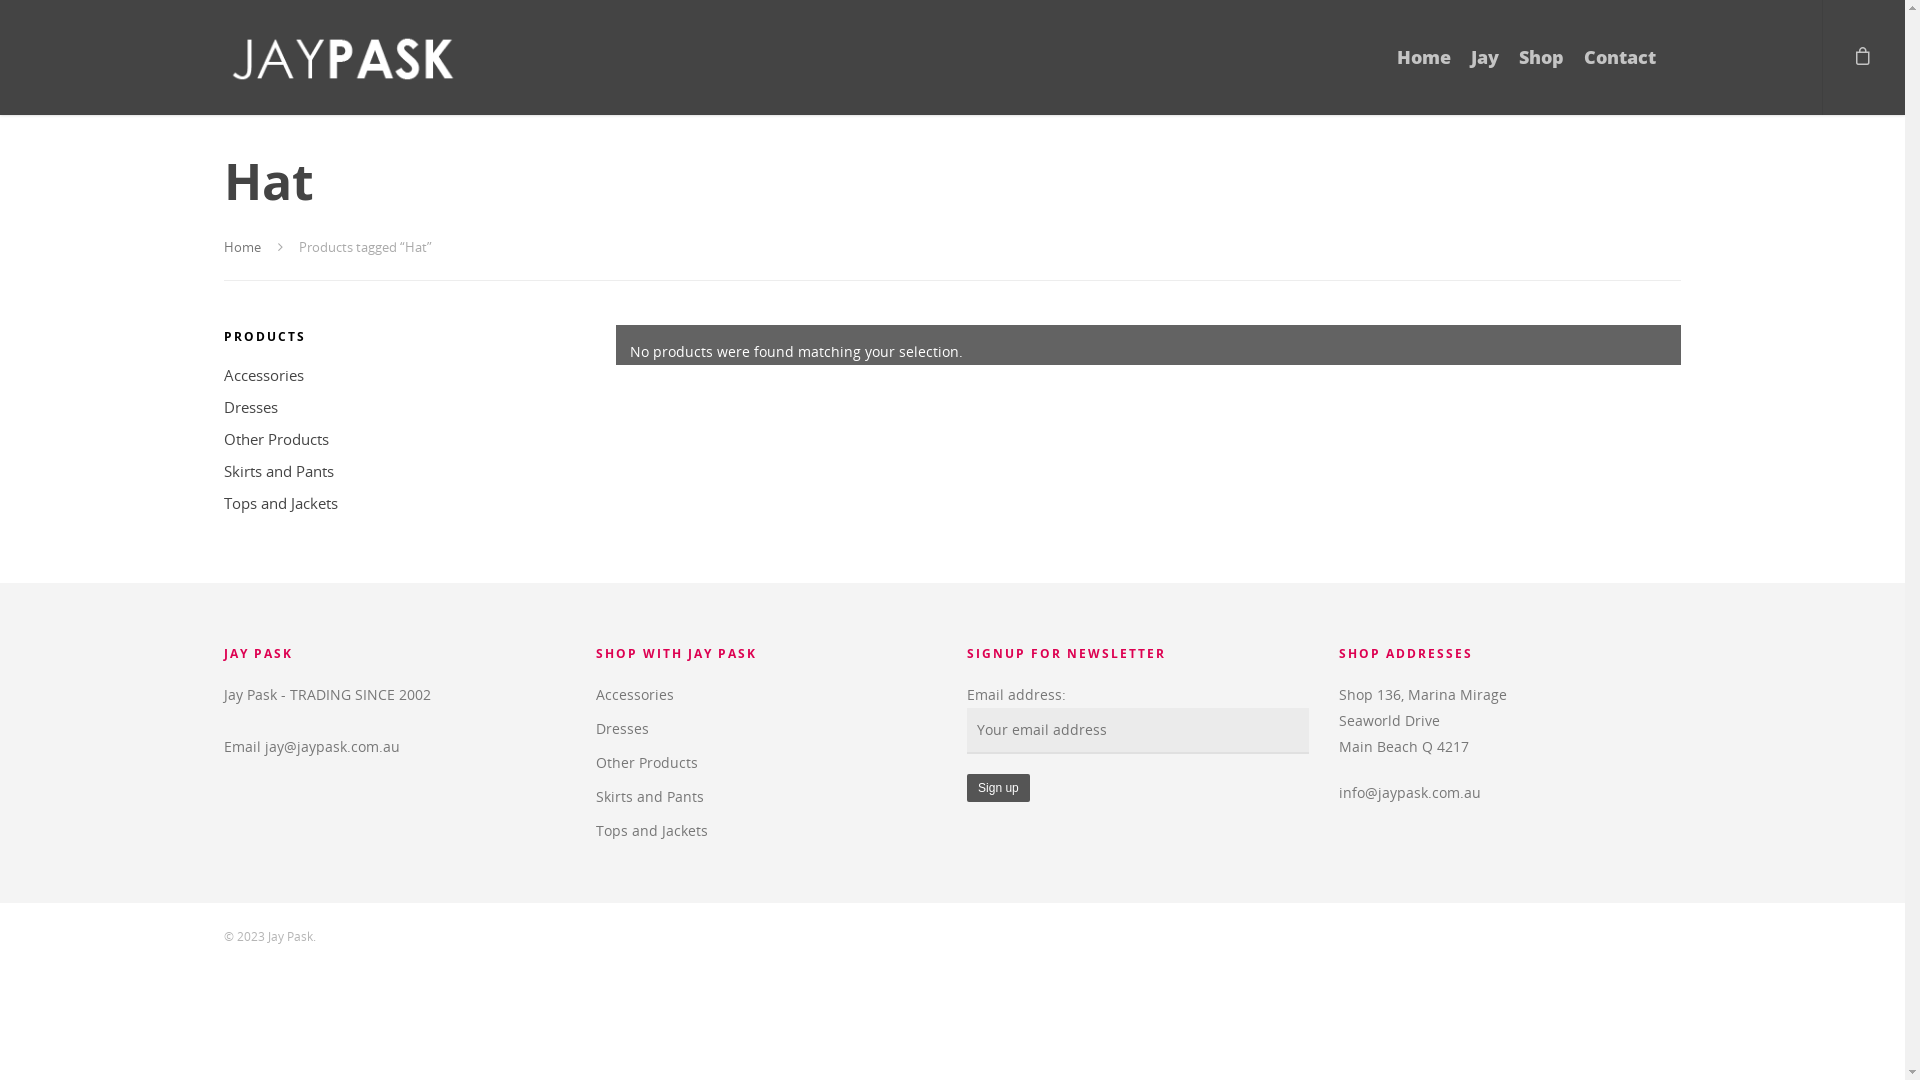 The height and width of the screenshot is (1080, 1920). What do you see at coordinates (395, 471) in the screenshot?
I see `Skirts and Pants` at bounding box center [395, 471].